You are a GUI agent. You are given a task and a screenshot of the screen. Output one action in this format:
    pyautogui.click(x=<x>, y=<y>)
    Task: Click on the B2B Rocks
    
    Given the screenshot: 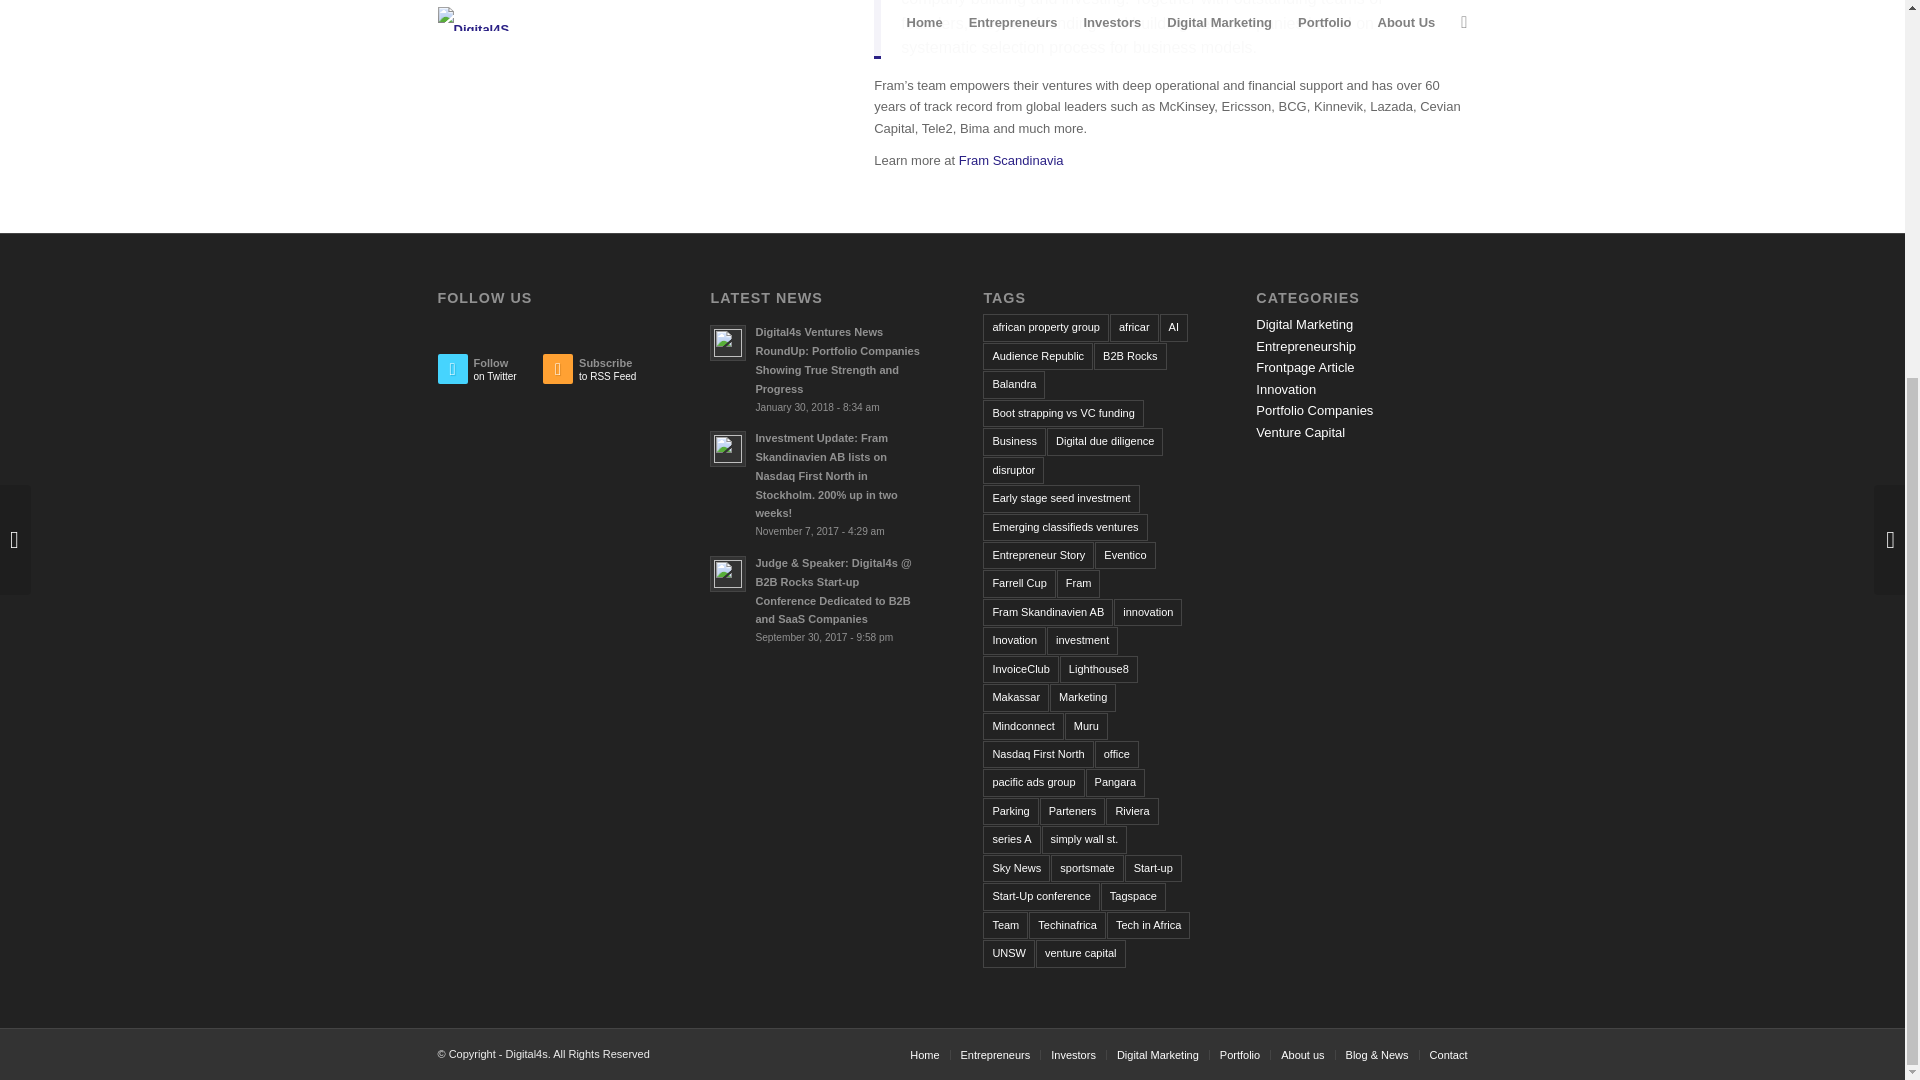 What is the action you would take?
    pyautogui.click(x=1130, y=356)
    